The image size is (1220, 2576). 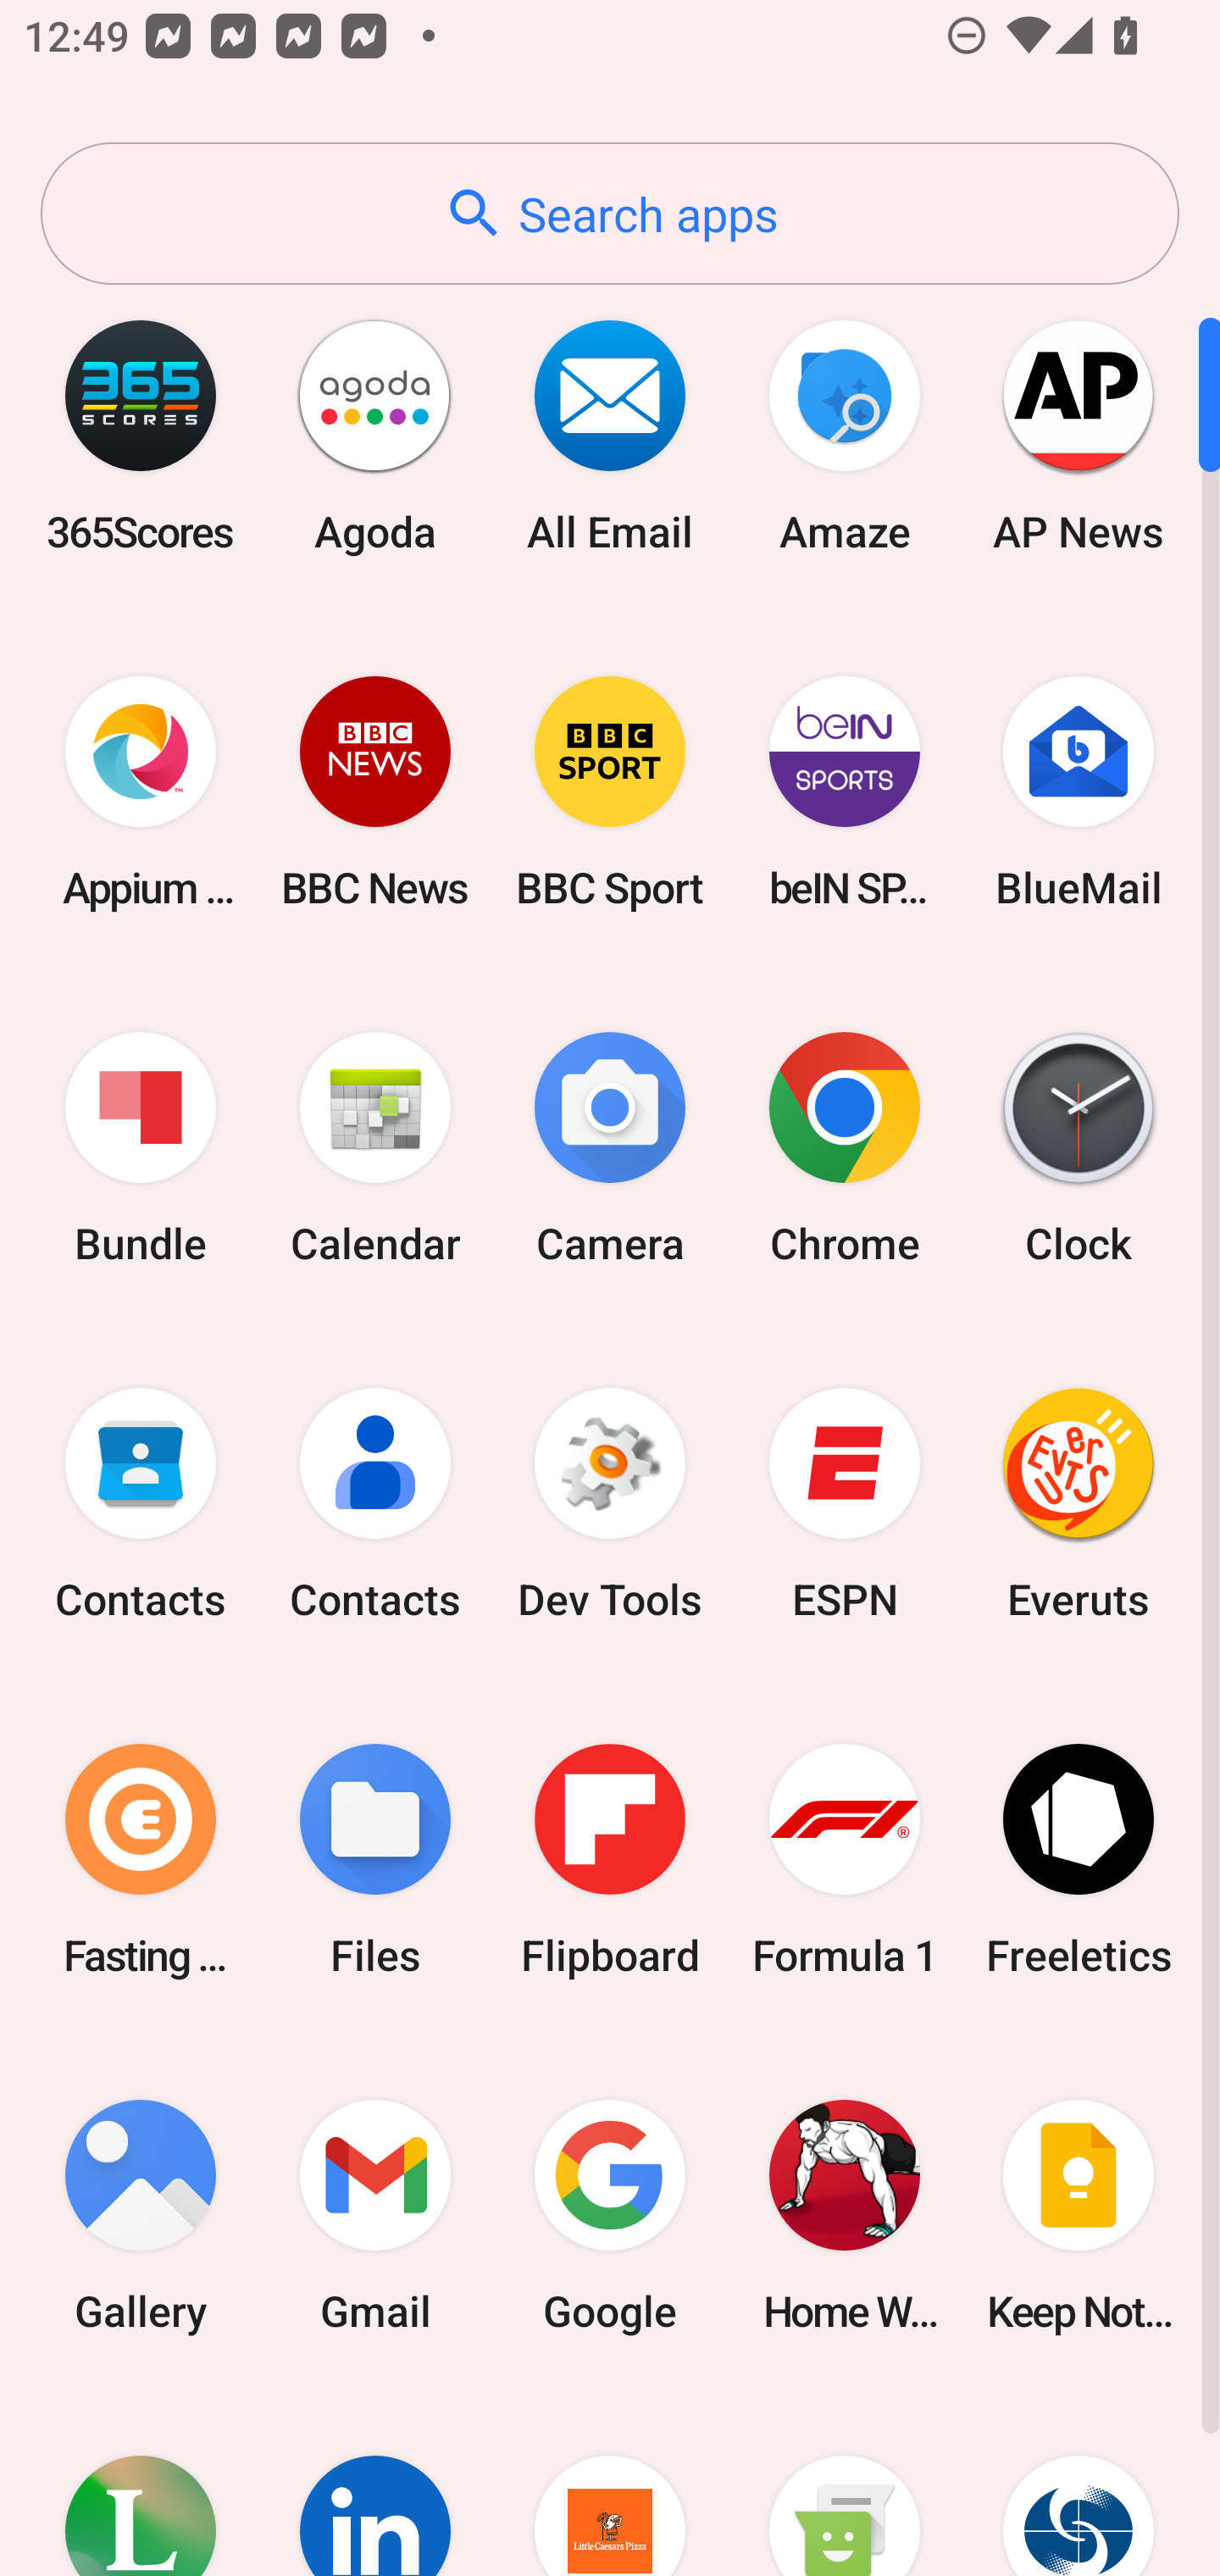 I want to click on   Search apps, so click(x=610, y=214).